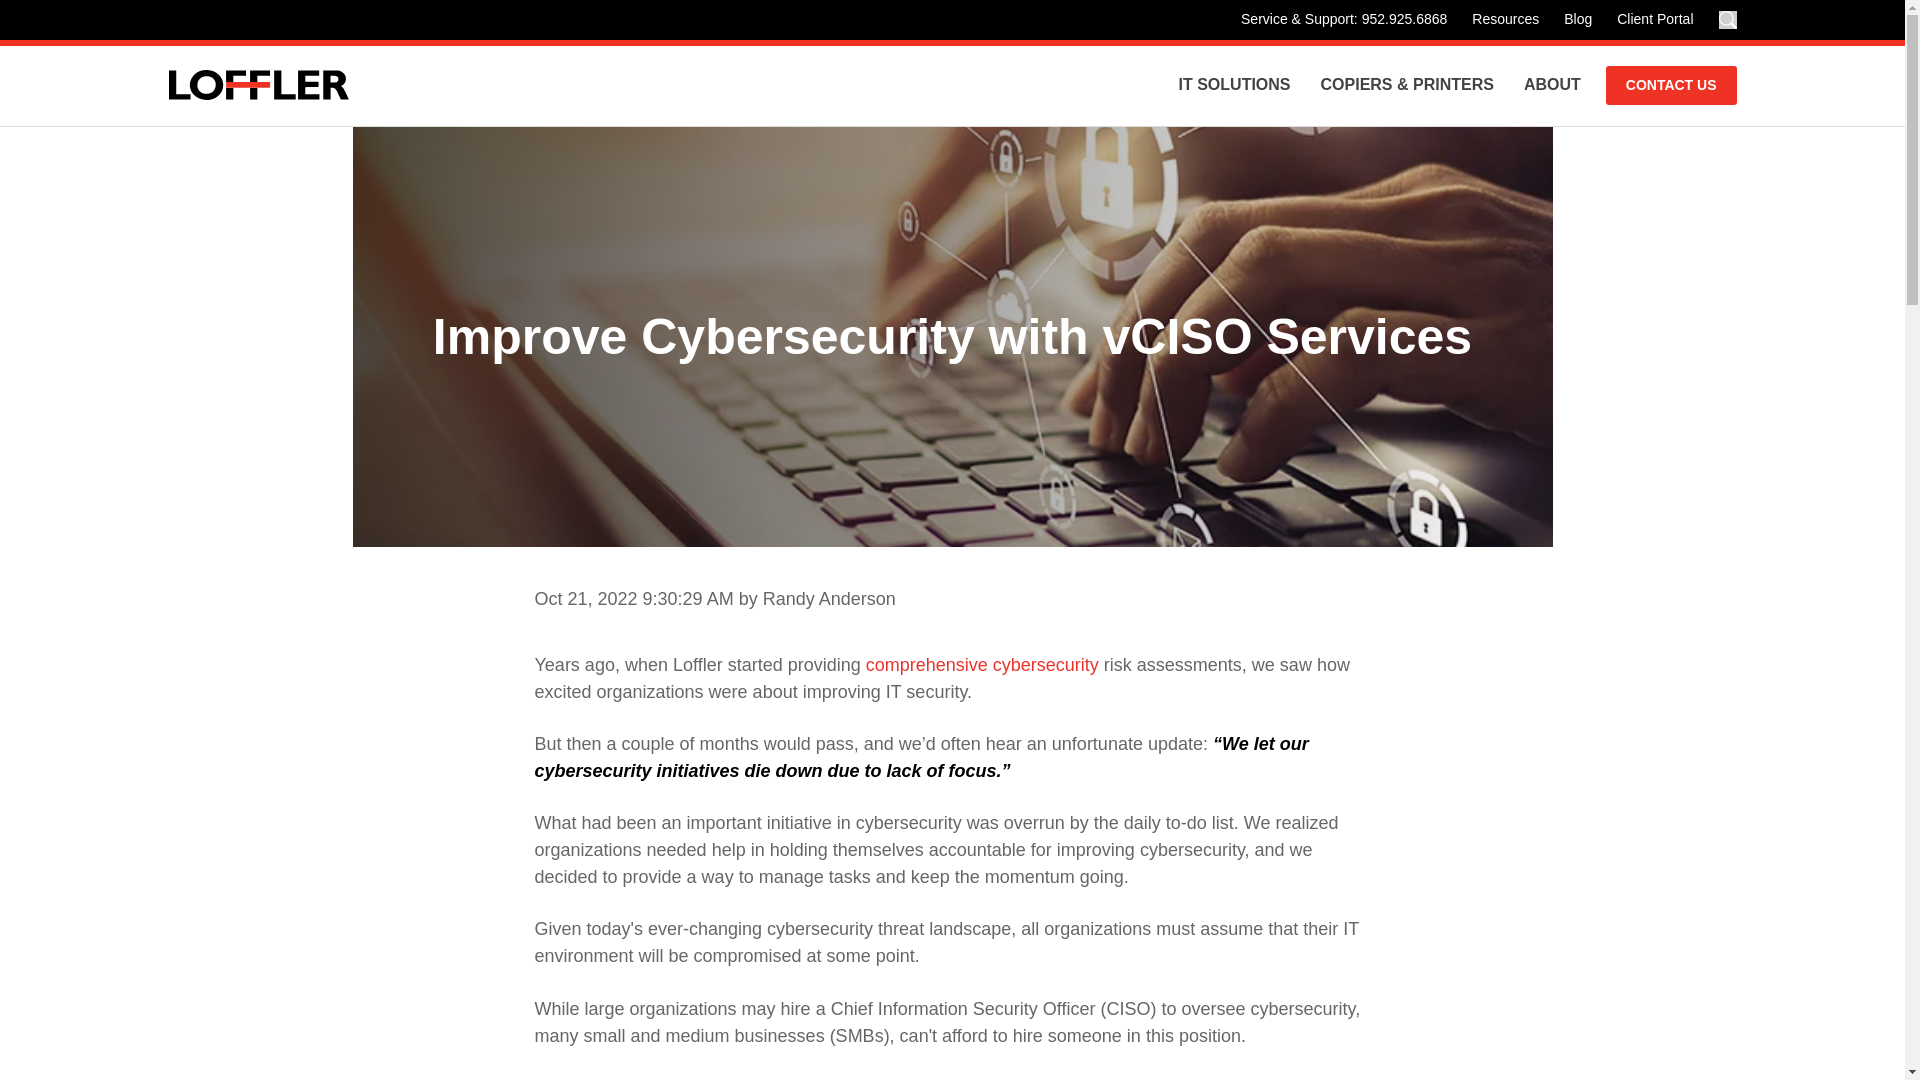  I want to click on IT SOLUTIONS, so click(1234, 86).